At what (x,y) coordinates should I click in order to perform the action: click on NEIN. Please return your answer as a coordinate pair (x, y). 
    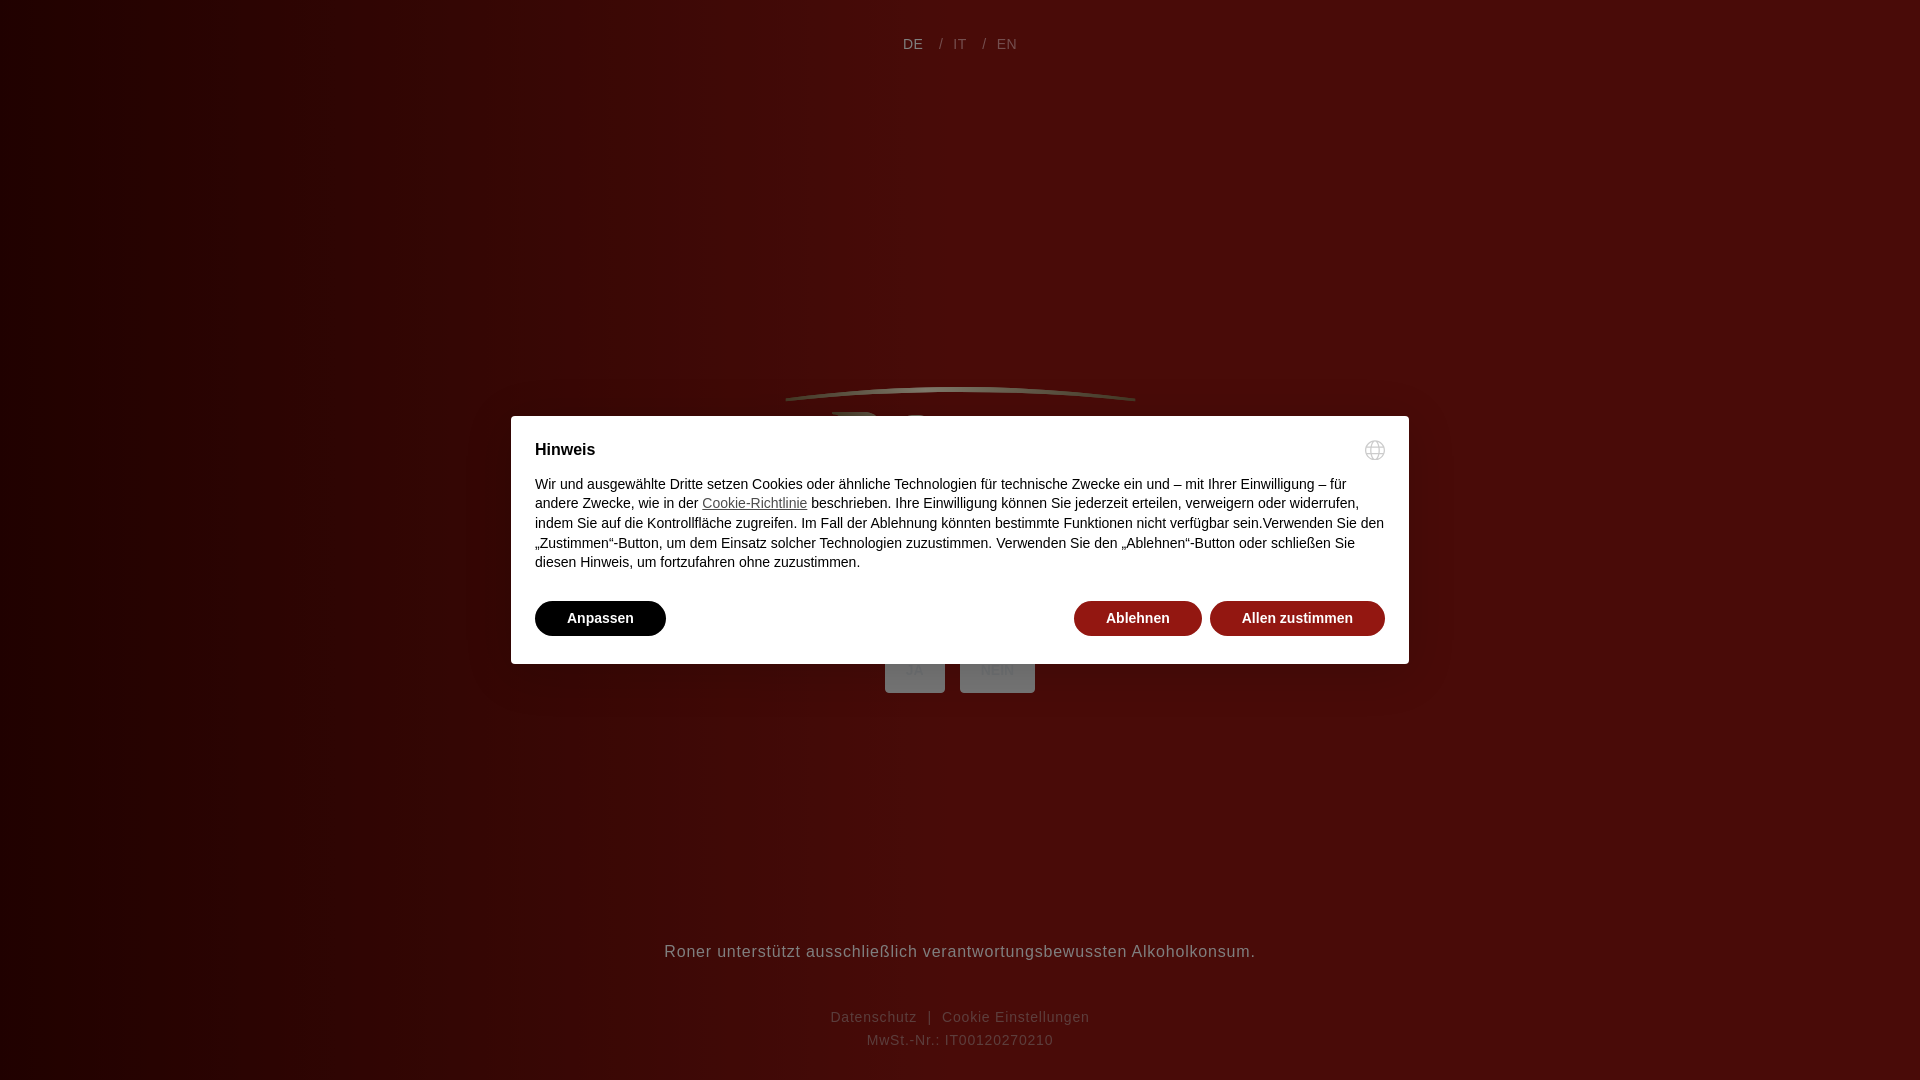
    Looking at the image, I should click on (997, 671).